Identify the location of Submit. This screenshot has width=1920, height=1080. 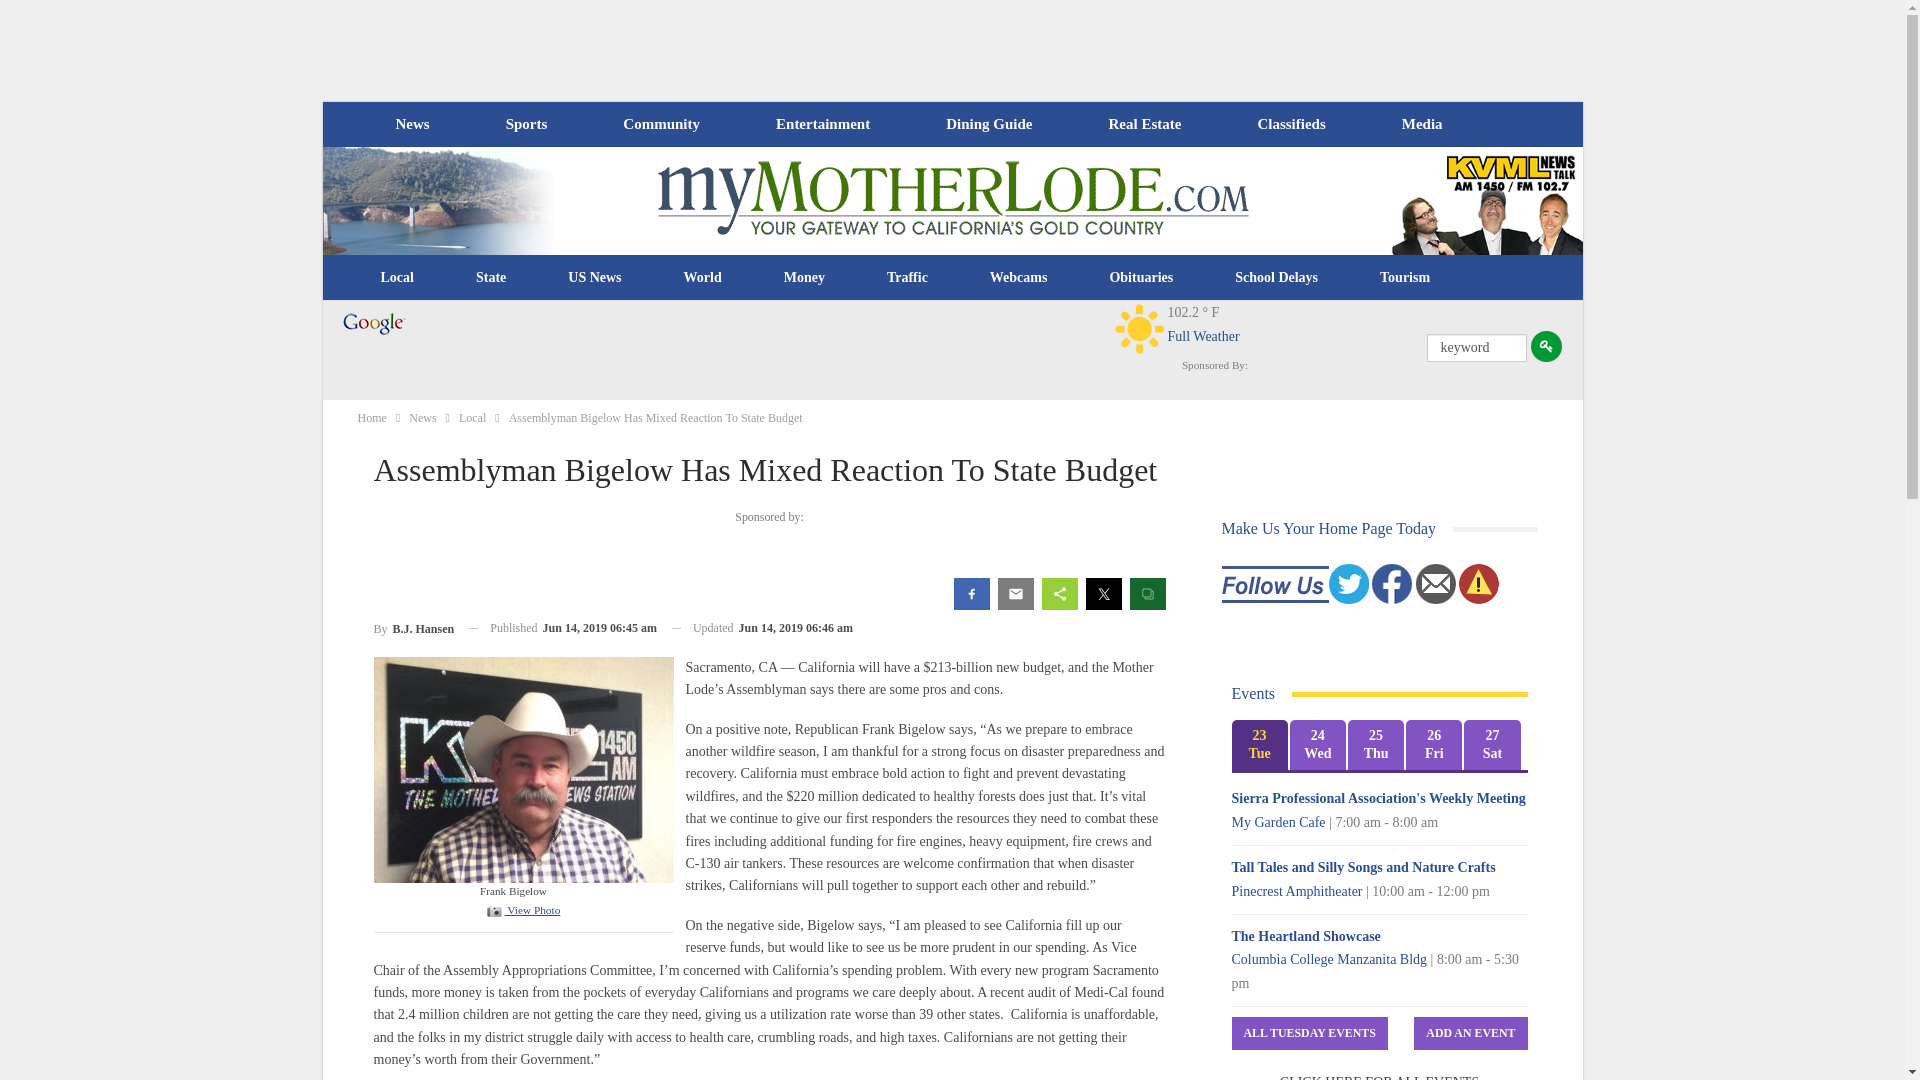
(1546, 346).